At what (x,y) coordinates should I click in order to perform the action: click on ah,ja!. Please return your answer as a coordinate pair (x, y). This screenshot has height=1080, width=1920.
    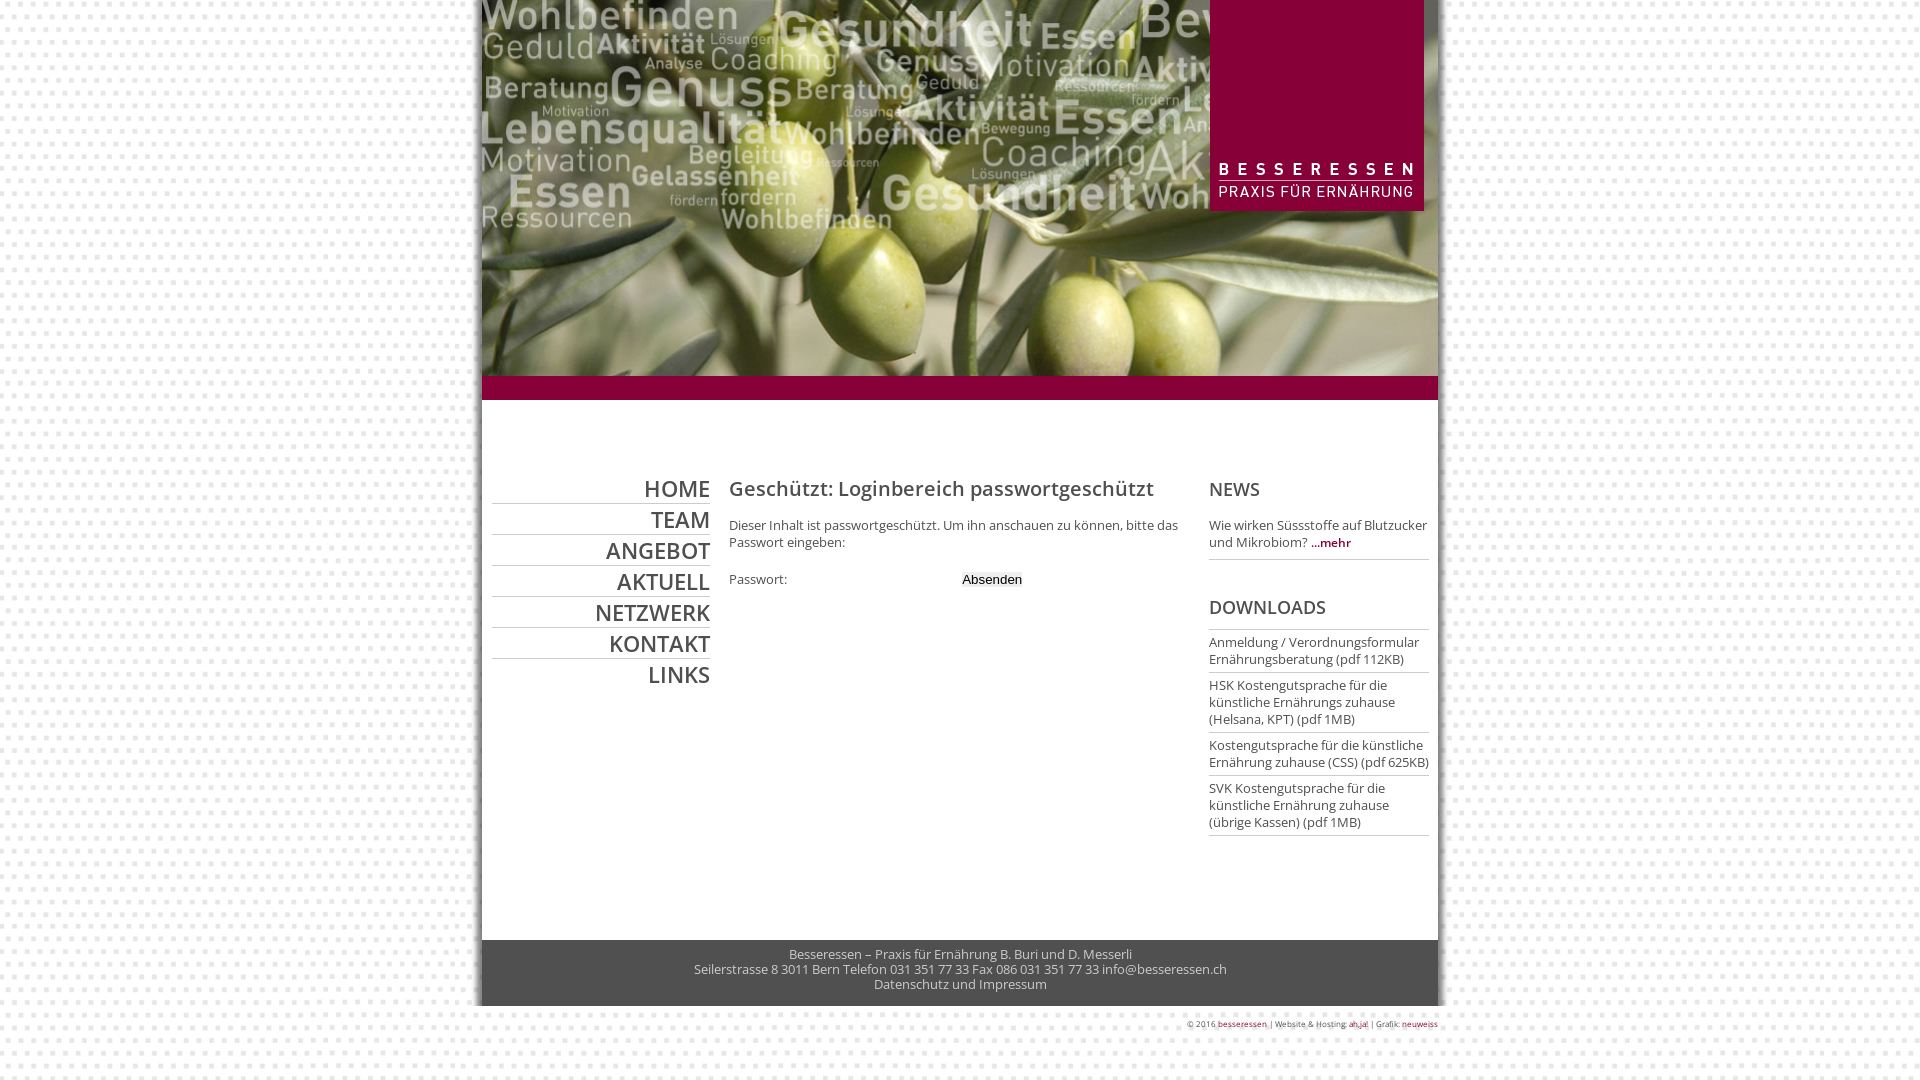
    Looking at the image, I should click on (1358, 1023).